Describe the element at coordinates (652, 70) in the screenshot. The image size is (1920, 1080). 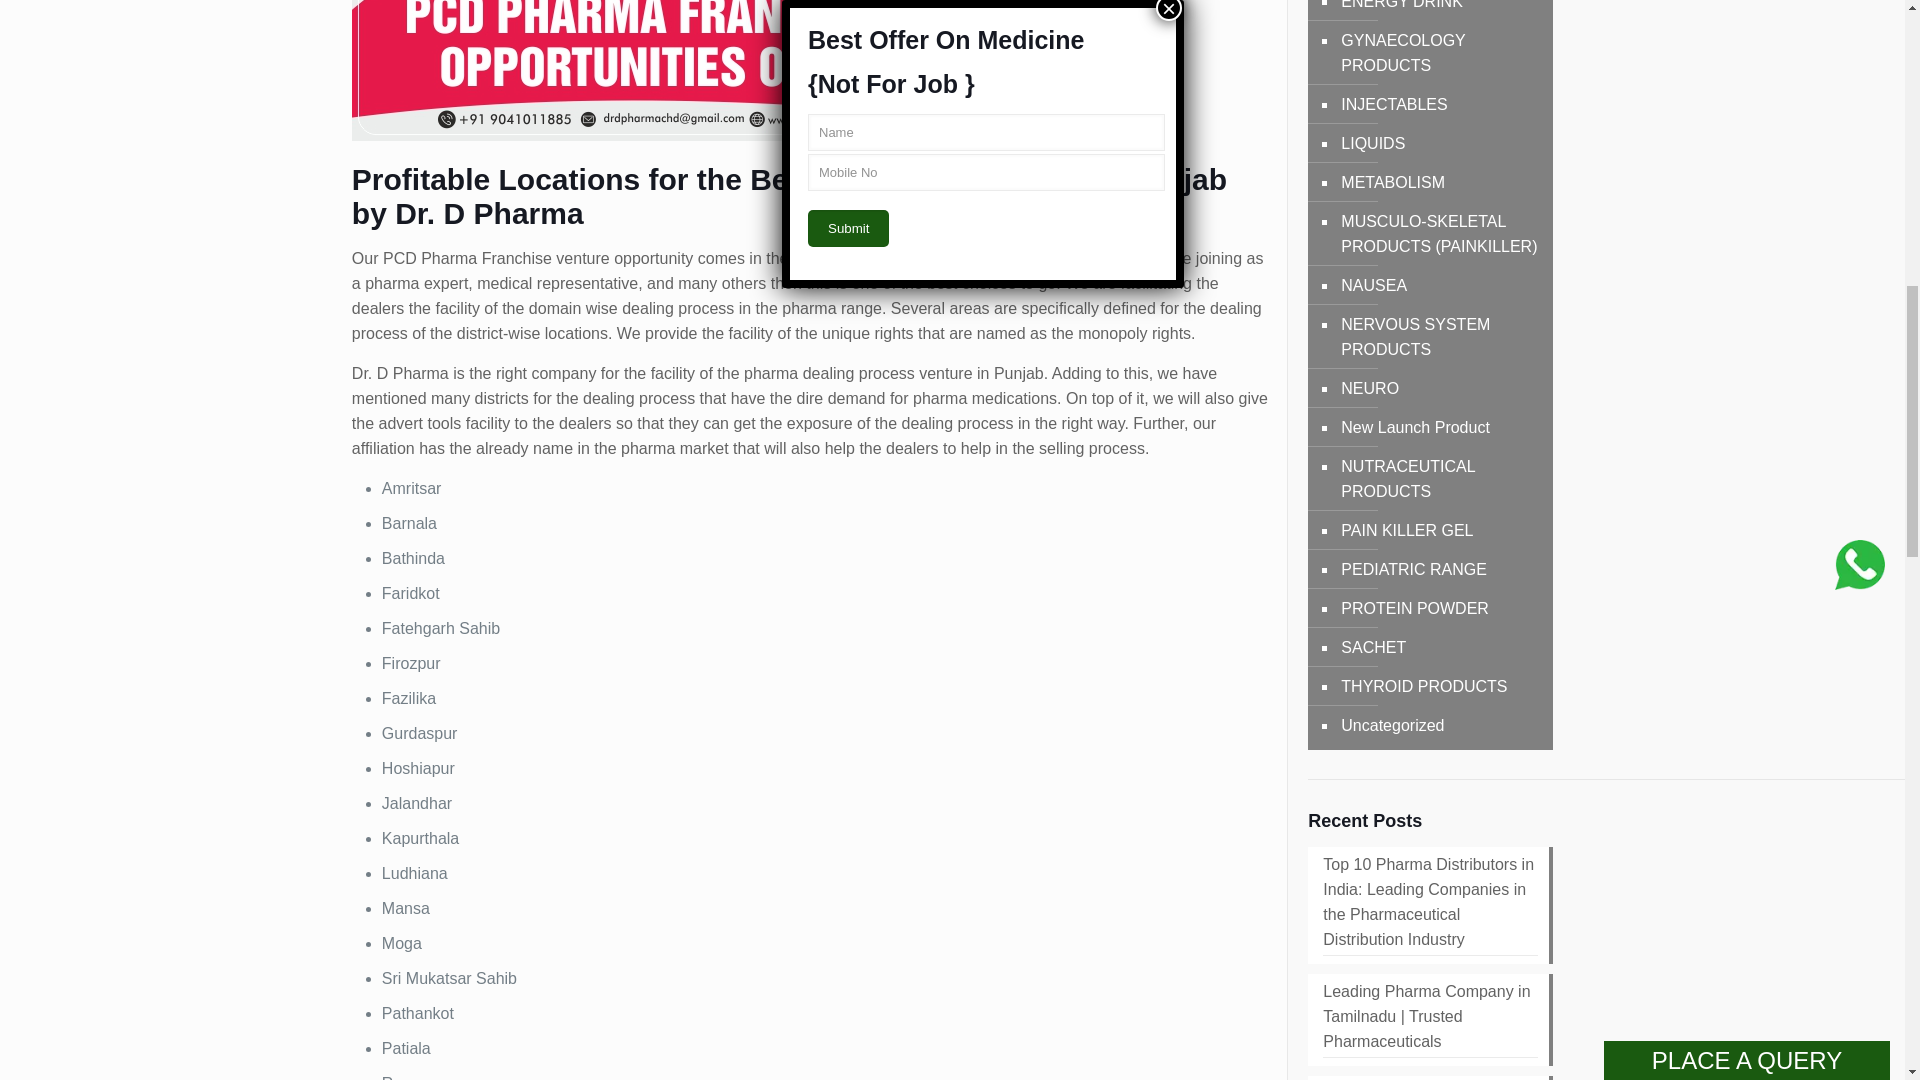
I see `Best Pharma Franchise Company in Punjab 1` at that location.